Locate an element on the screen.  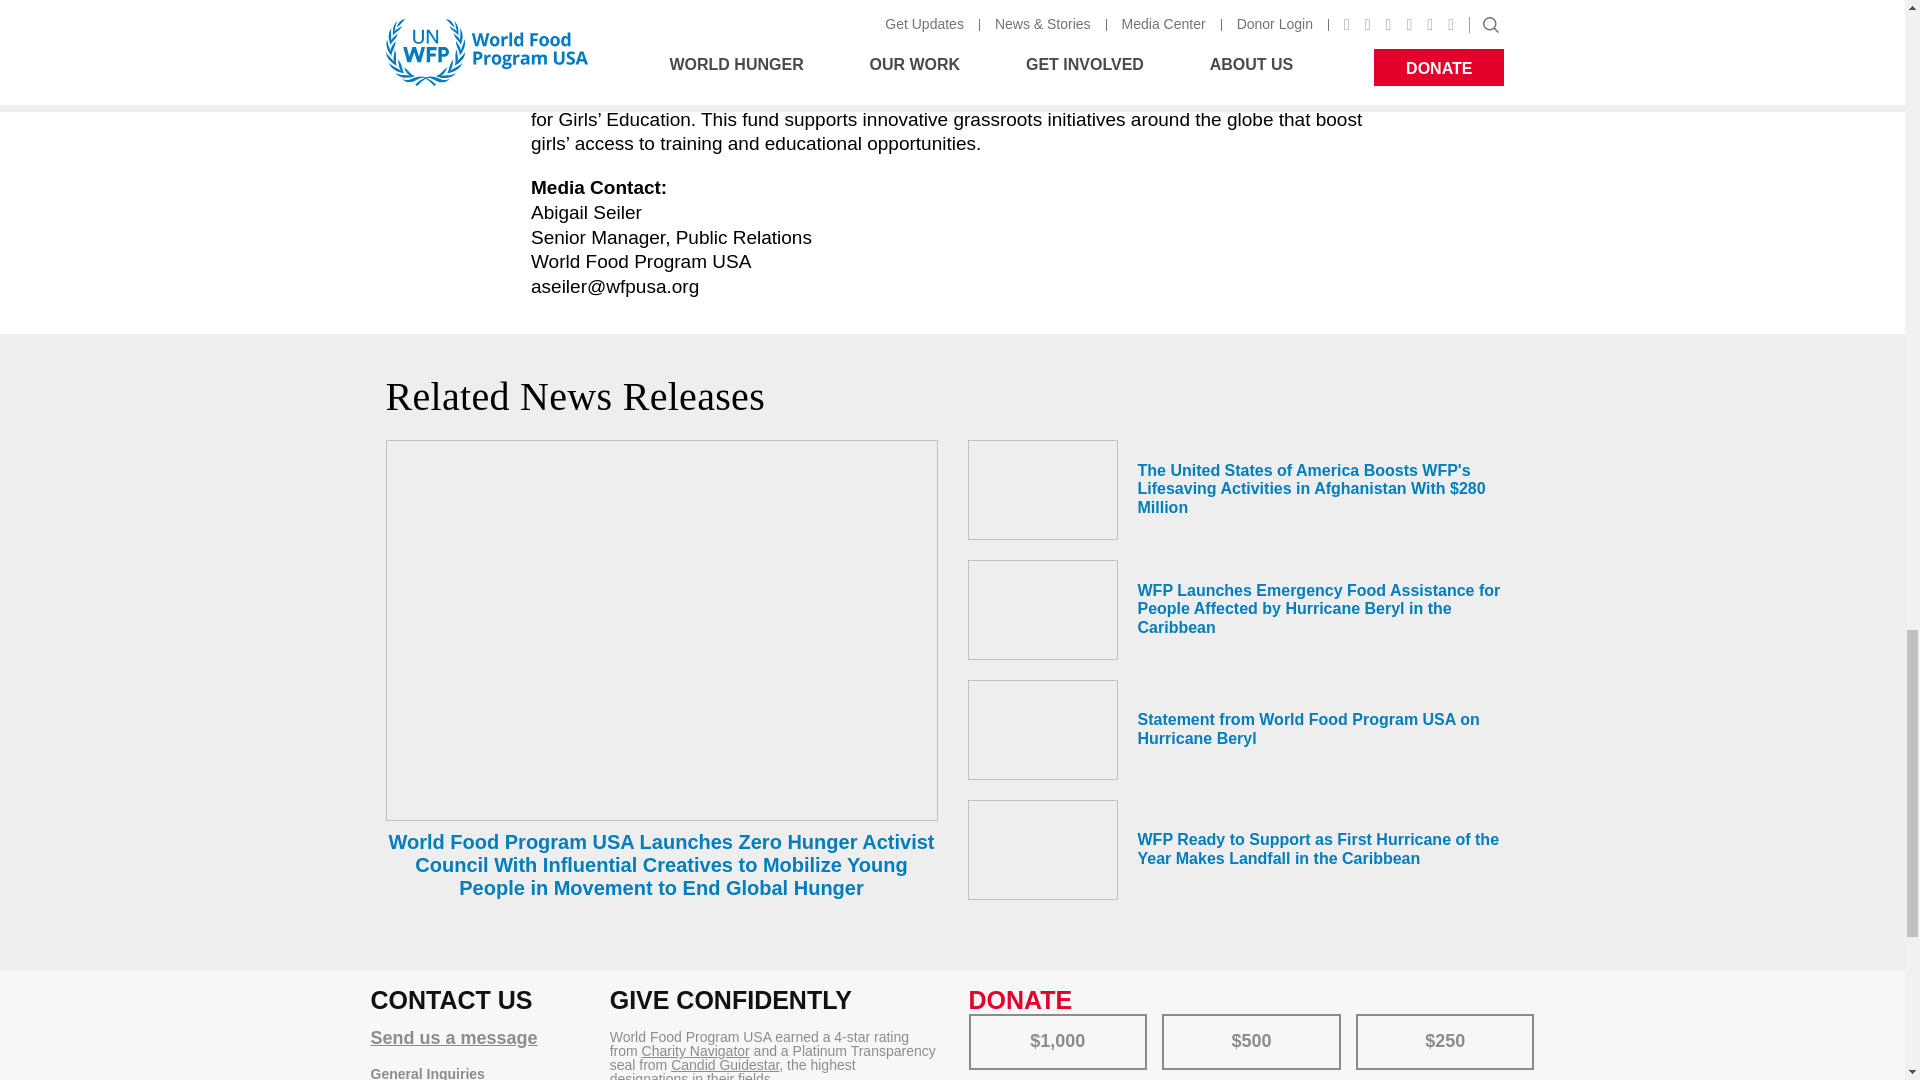
250 is located at coordinates (1370, 1020).